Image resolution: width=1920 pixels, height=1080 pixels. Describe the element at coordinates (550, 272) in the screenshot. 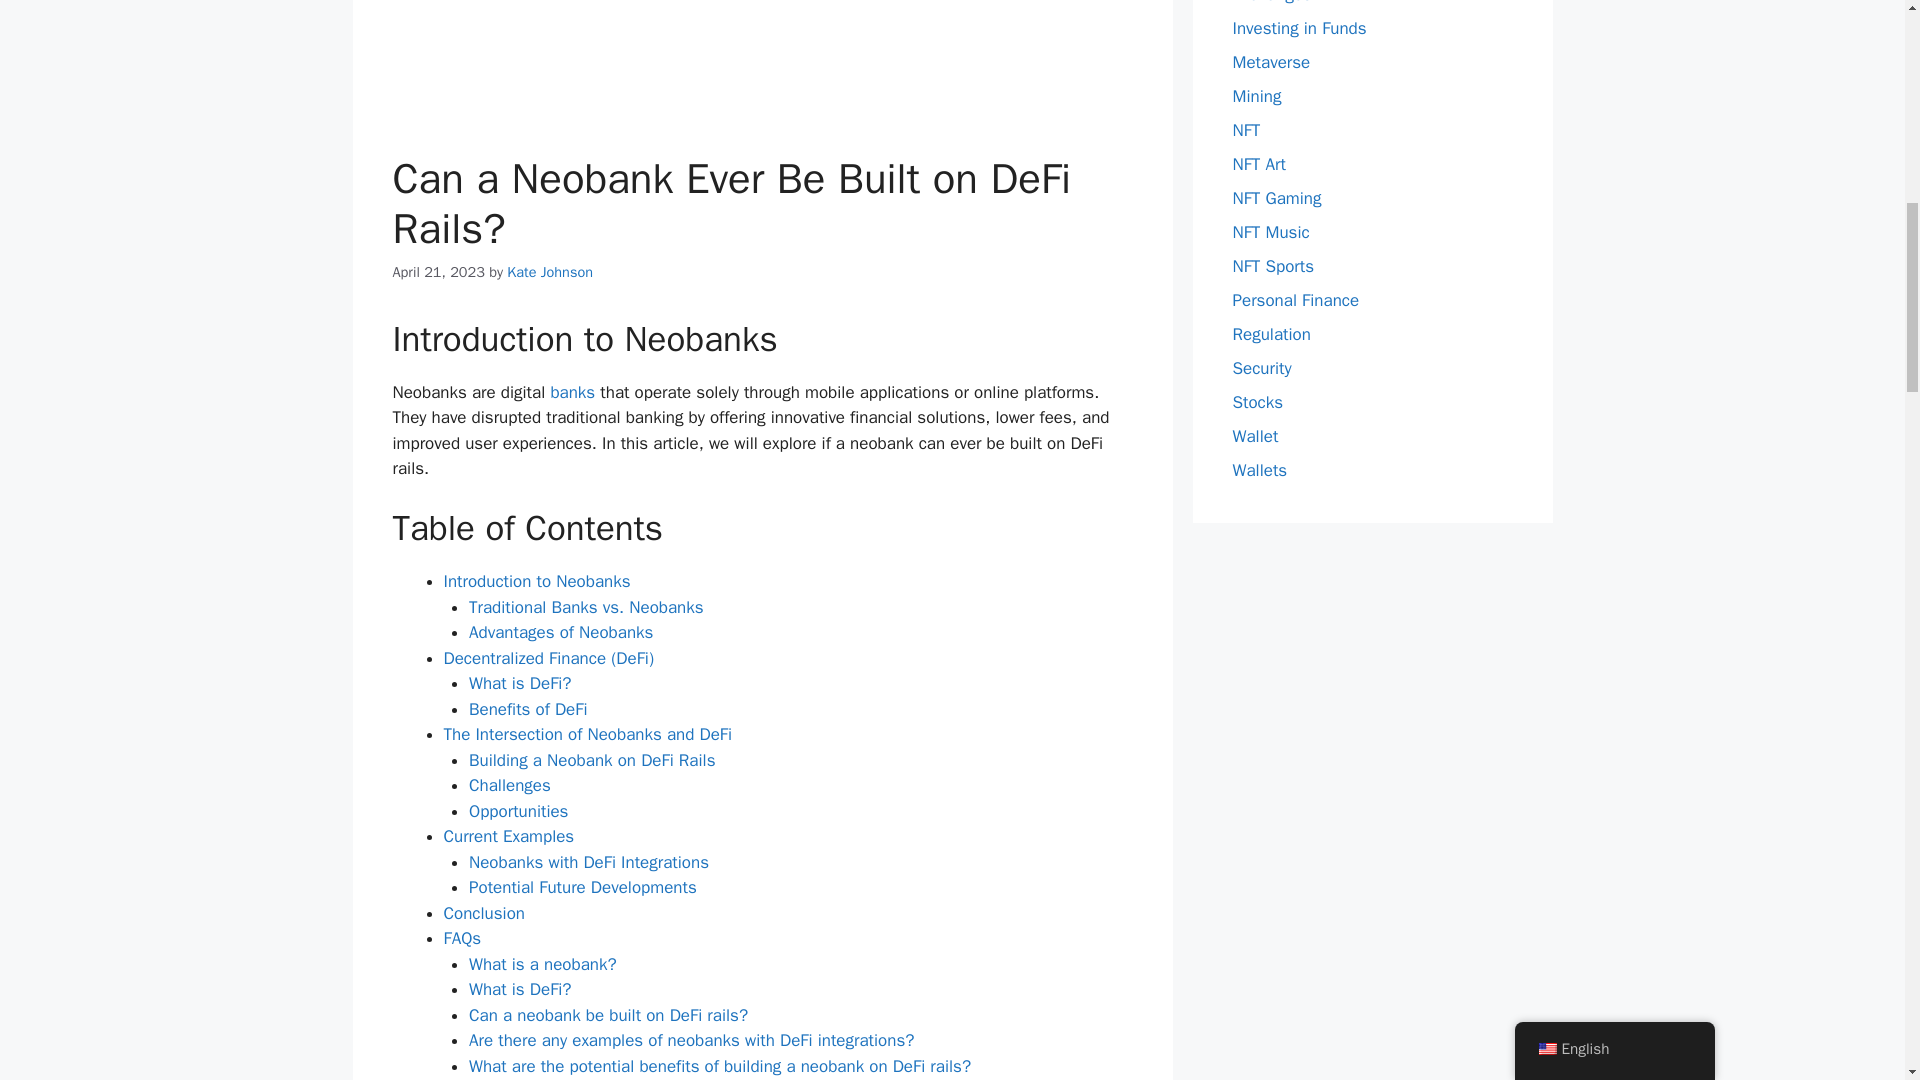

I see `Kate Johnson` at that location.